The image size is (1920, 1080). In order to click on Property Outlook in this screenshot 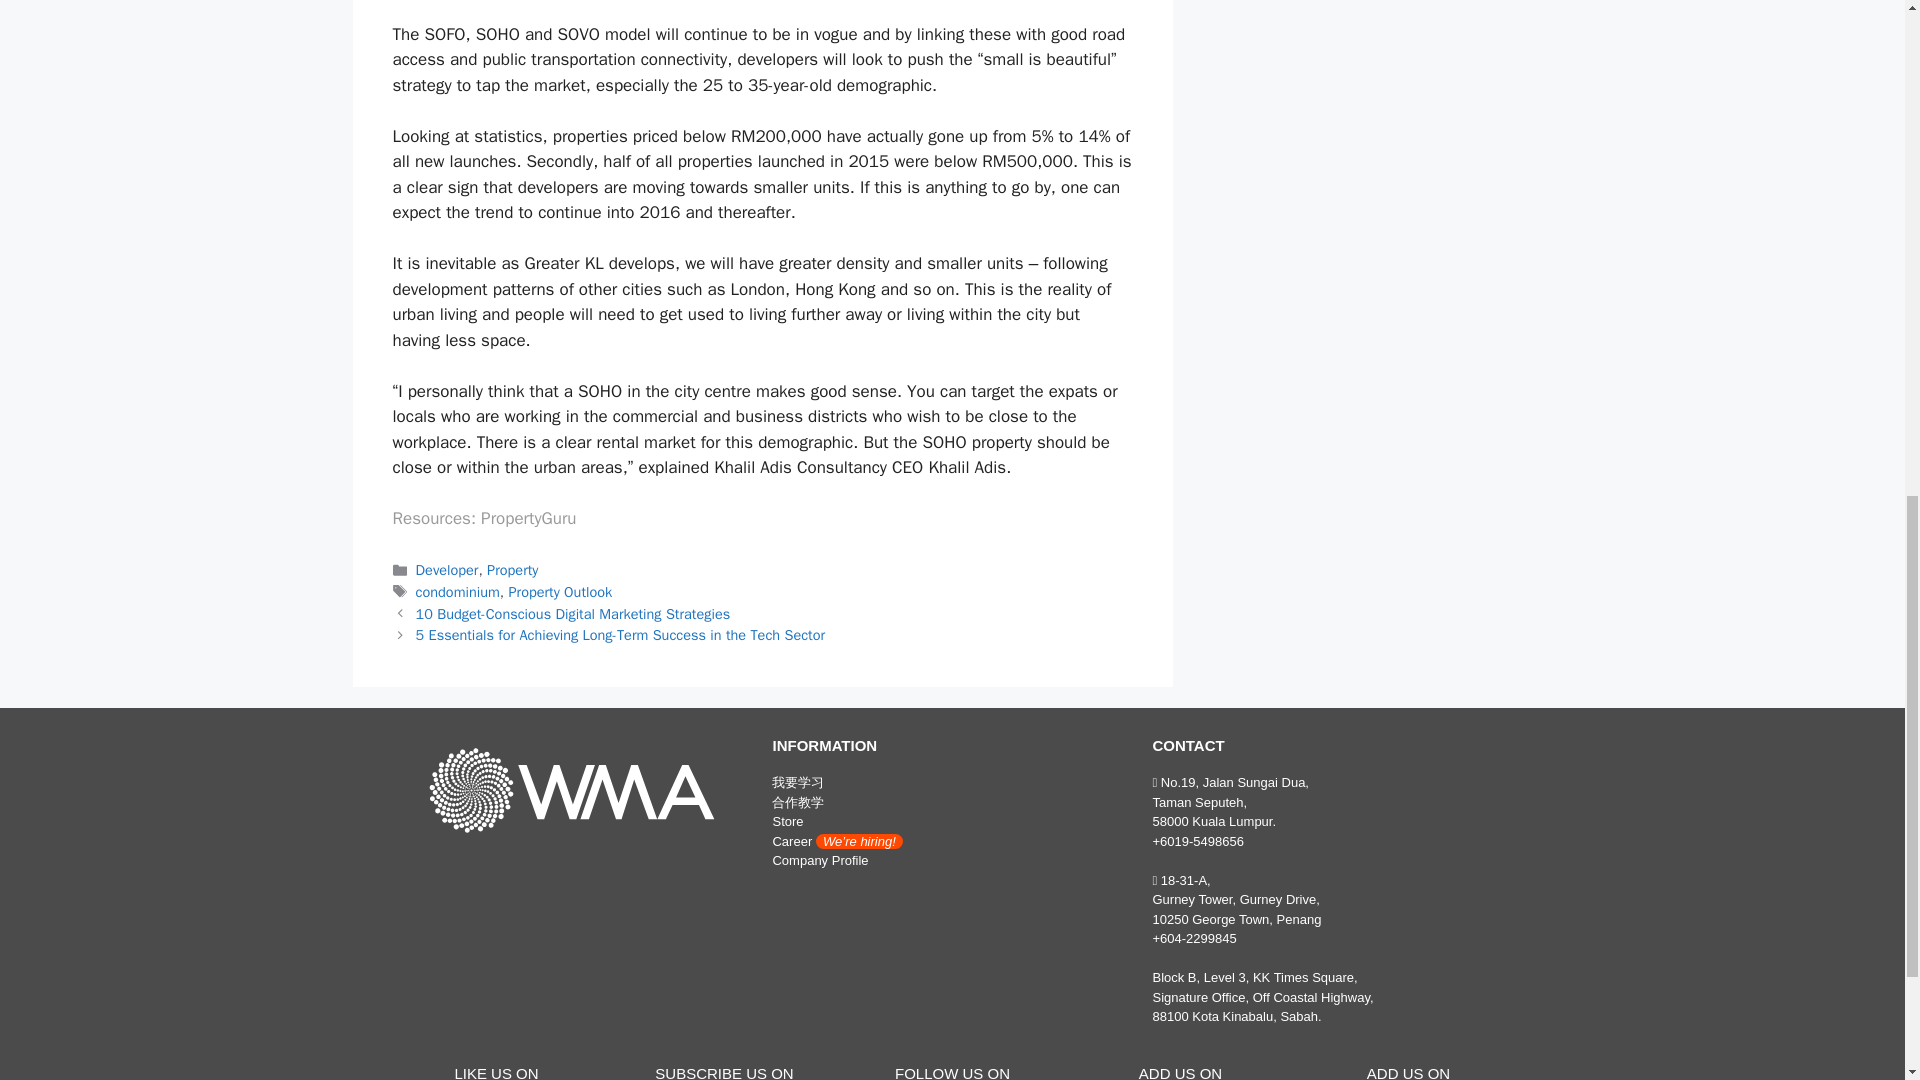, I will do `click(560, 592)`.